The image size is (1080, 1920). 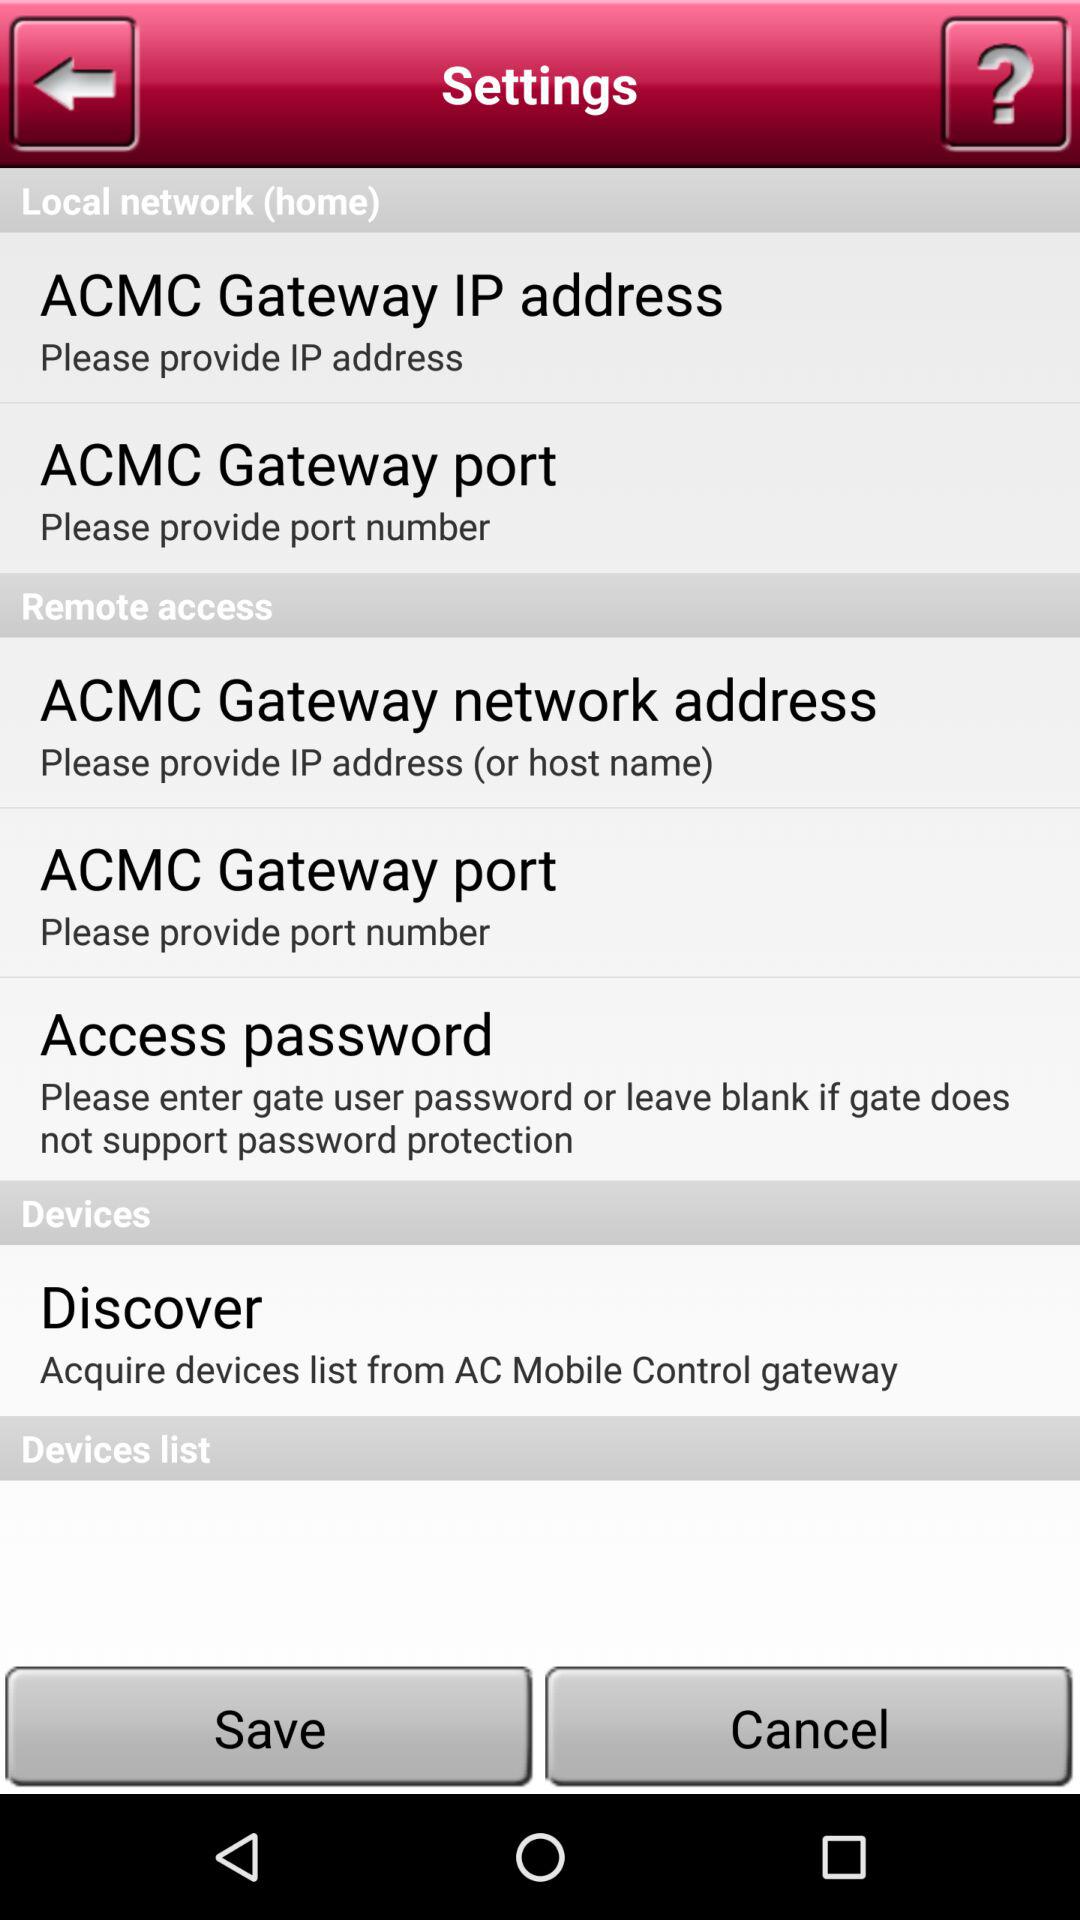 I want to click on click save item, so click(x=270, y=1727).